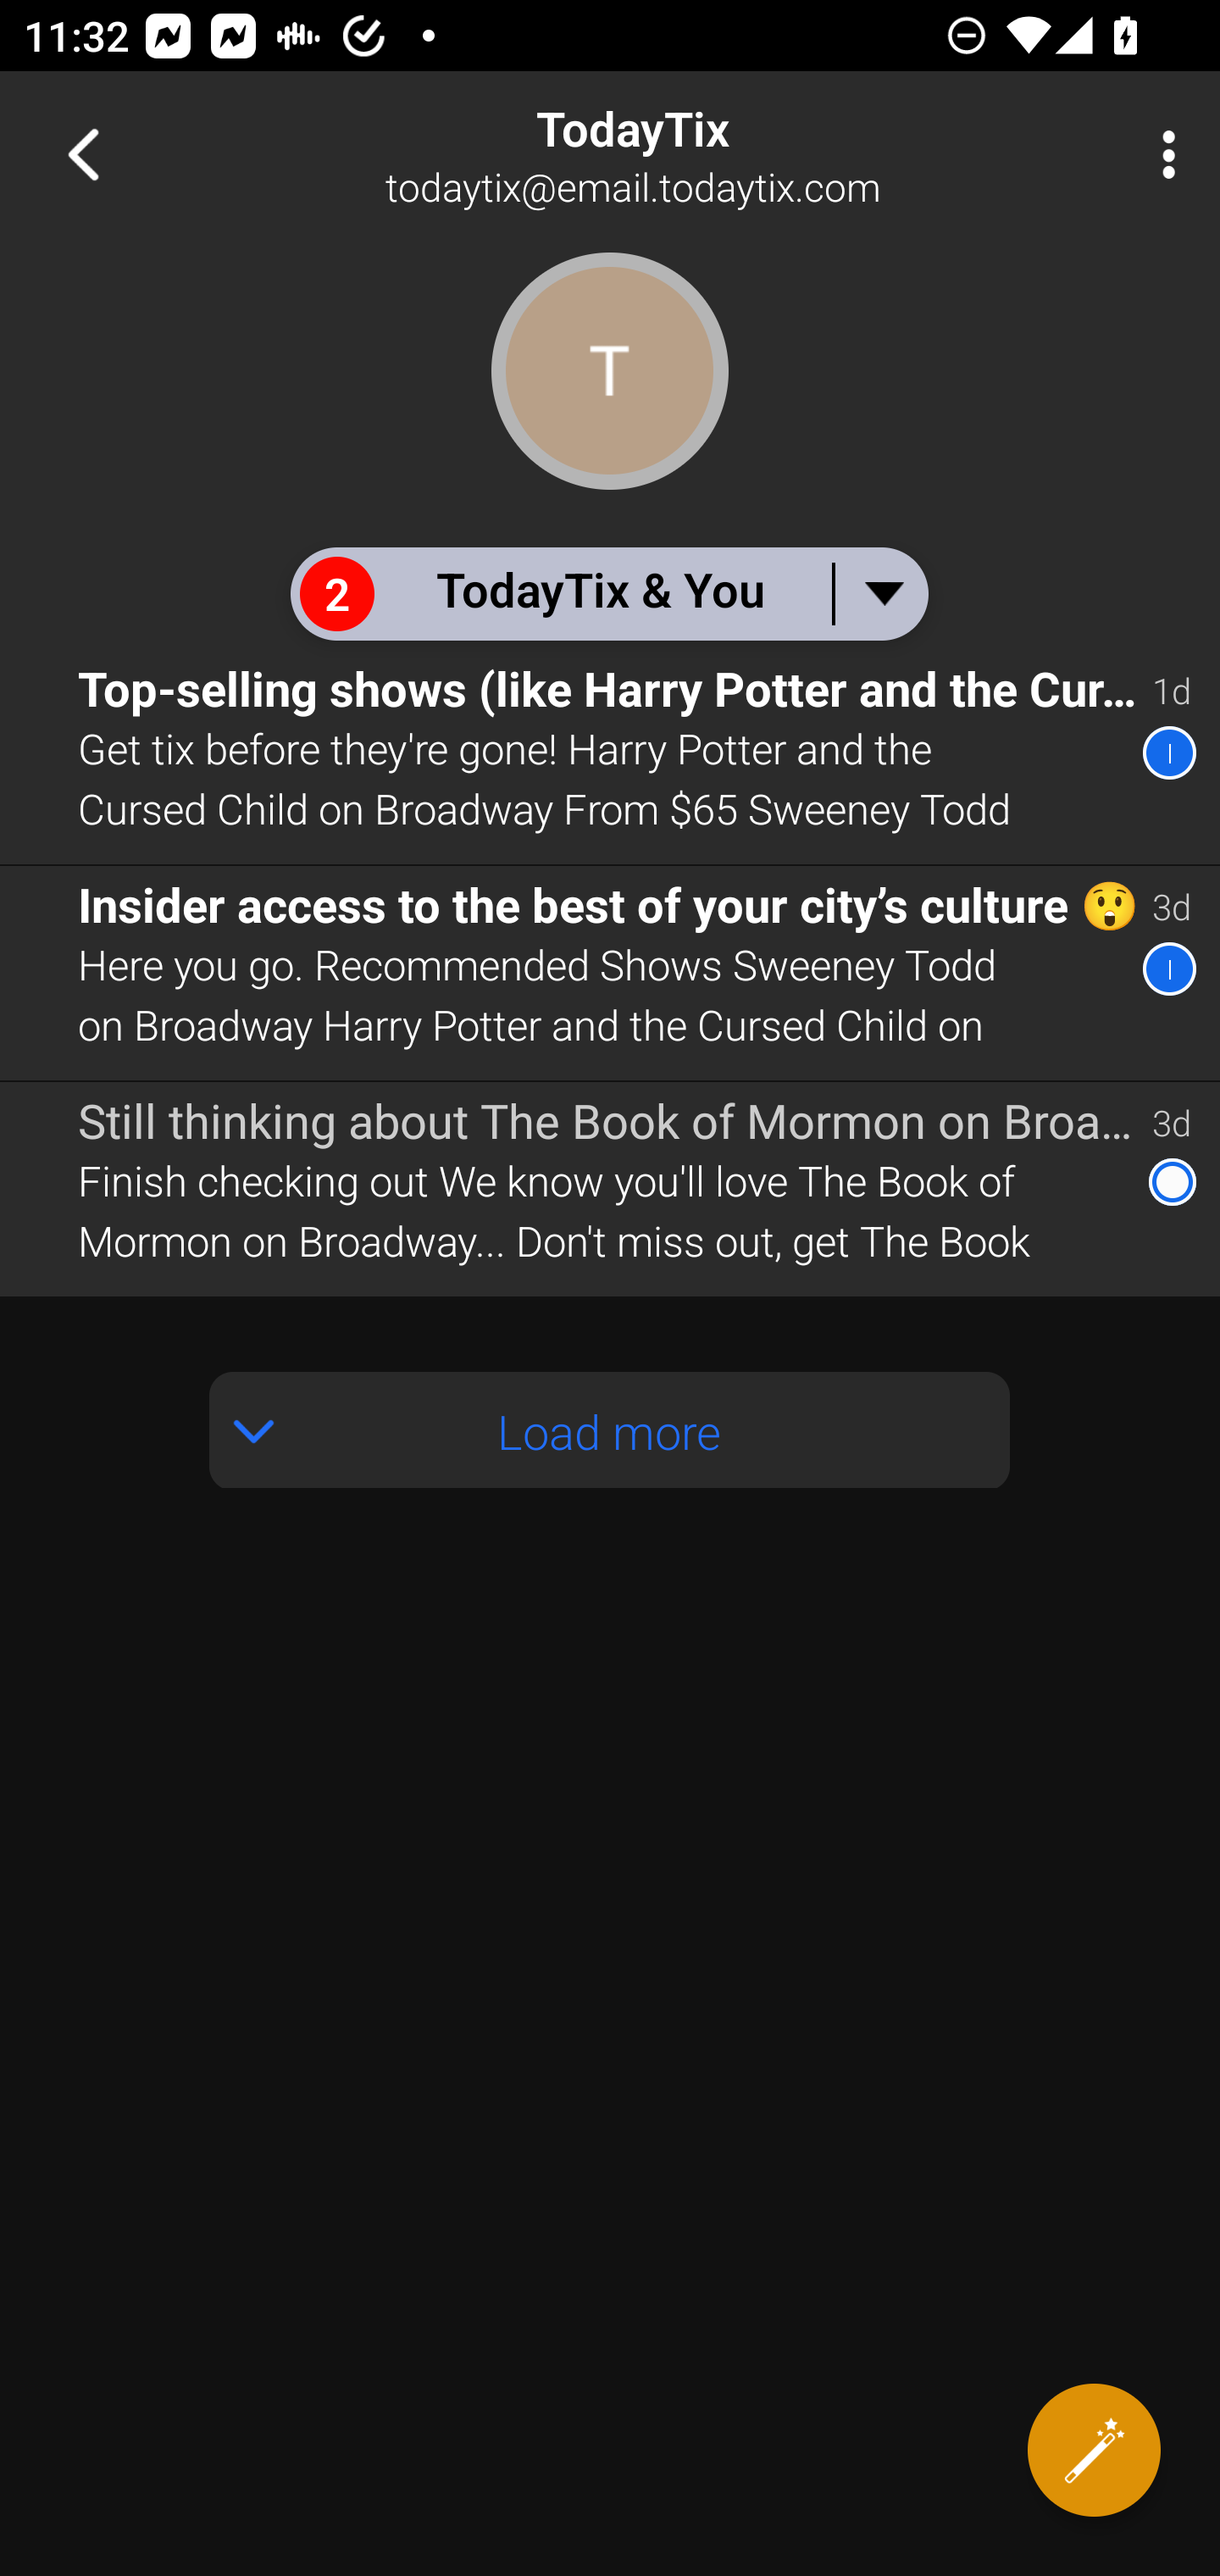  I want to click on Navigate up, so click(83, 154).